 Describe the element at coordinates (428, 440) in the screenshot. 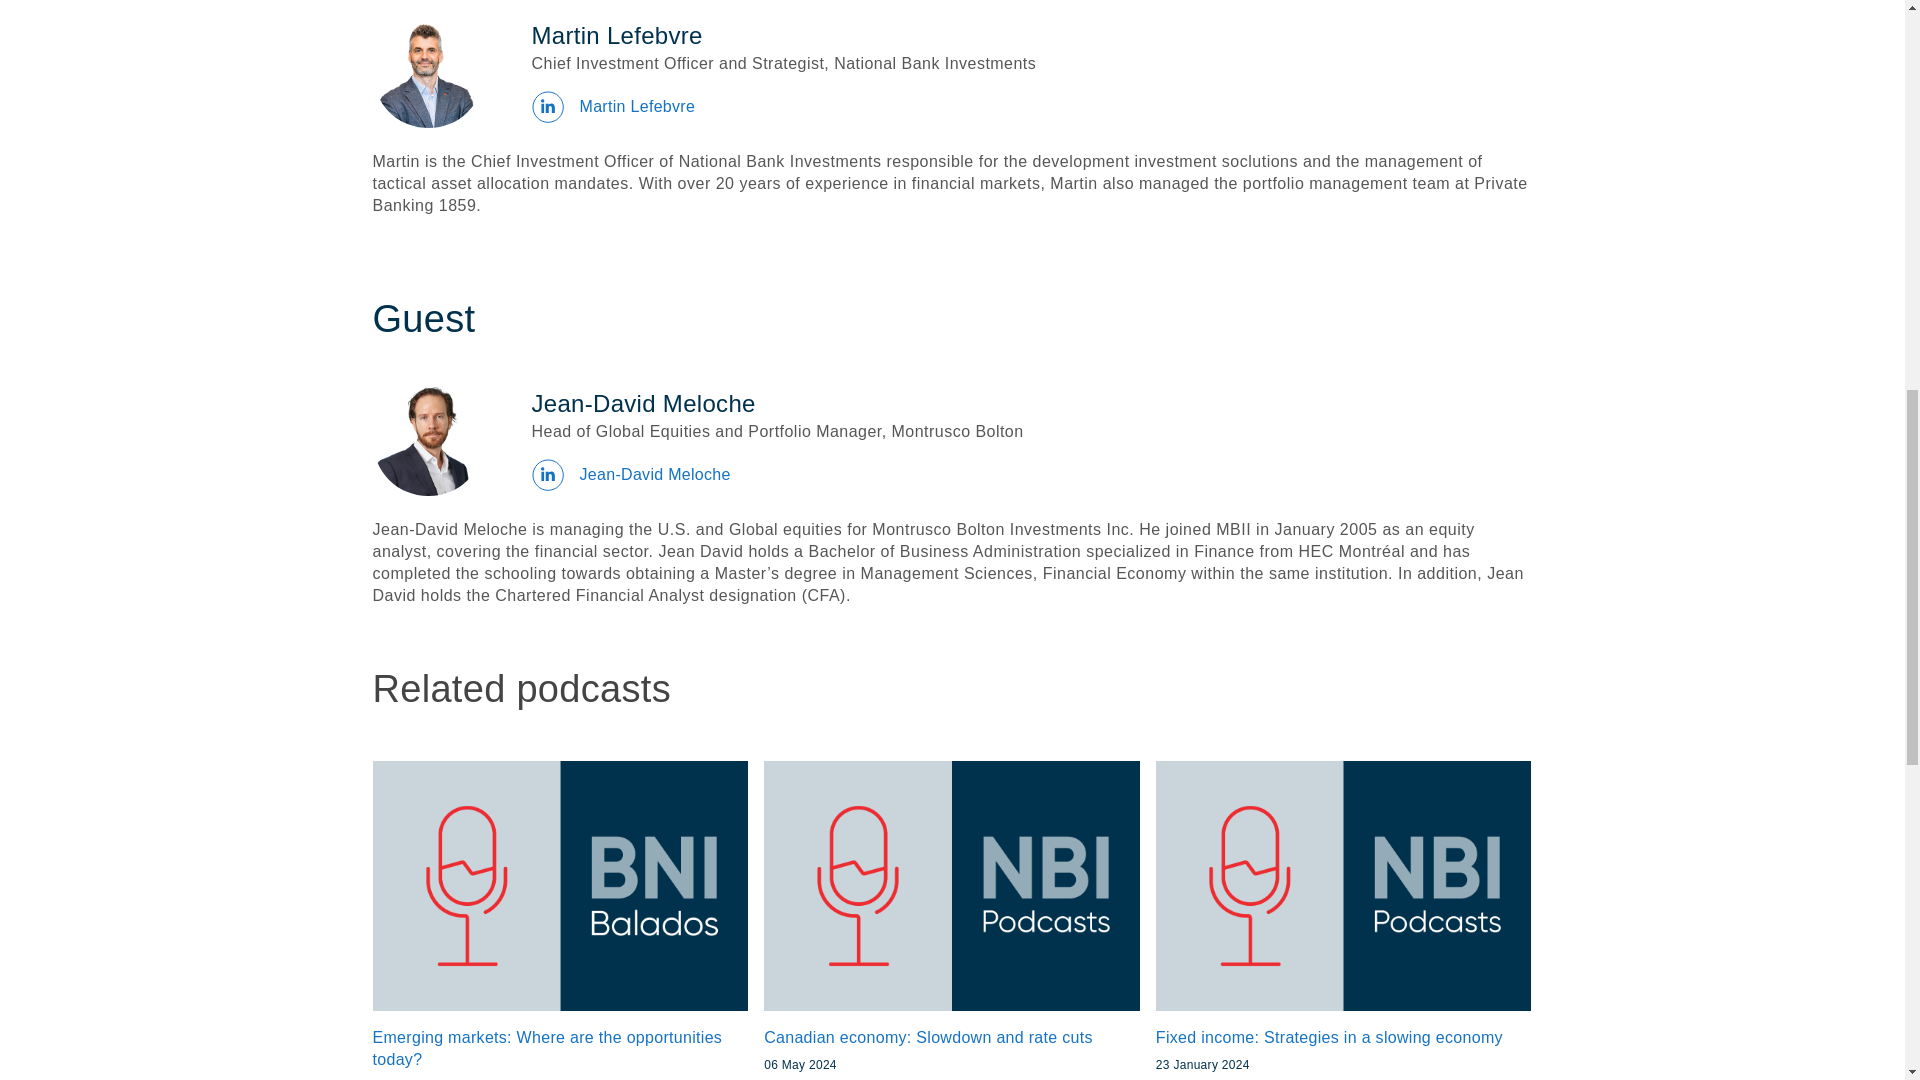

I see `Jean-David Meloche` at that location.